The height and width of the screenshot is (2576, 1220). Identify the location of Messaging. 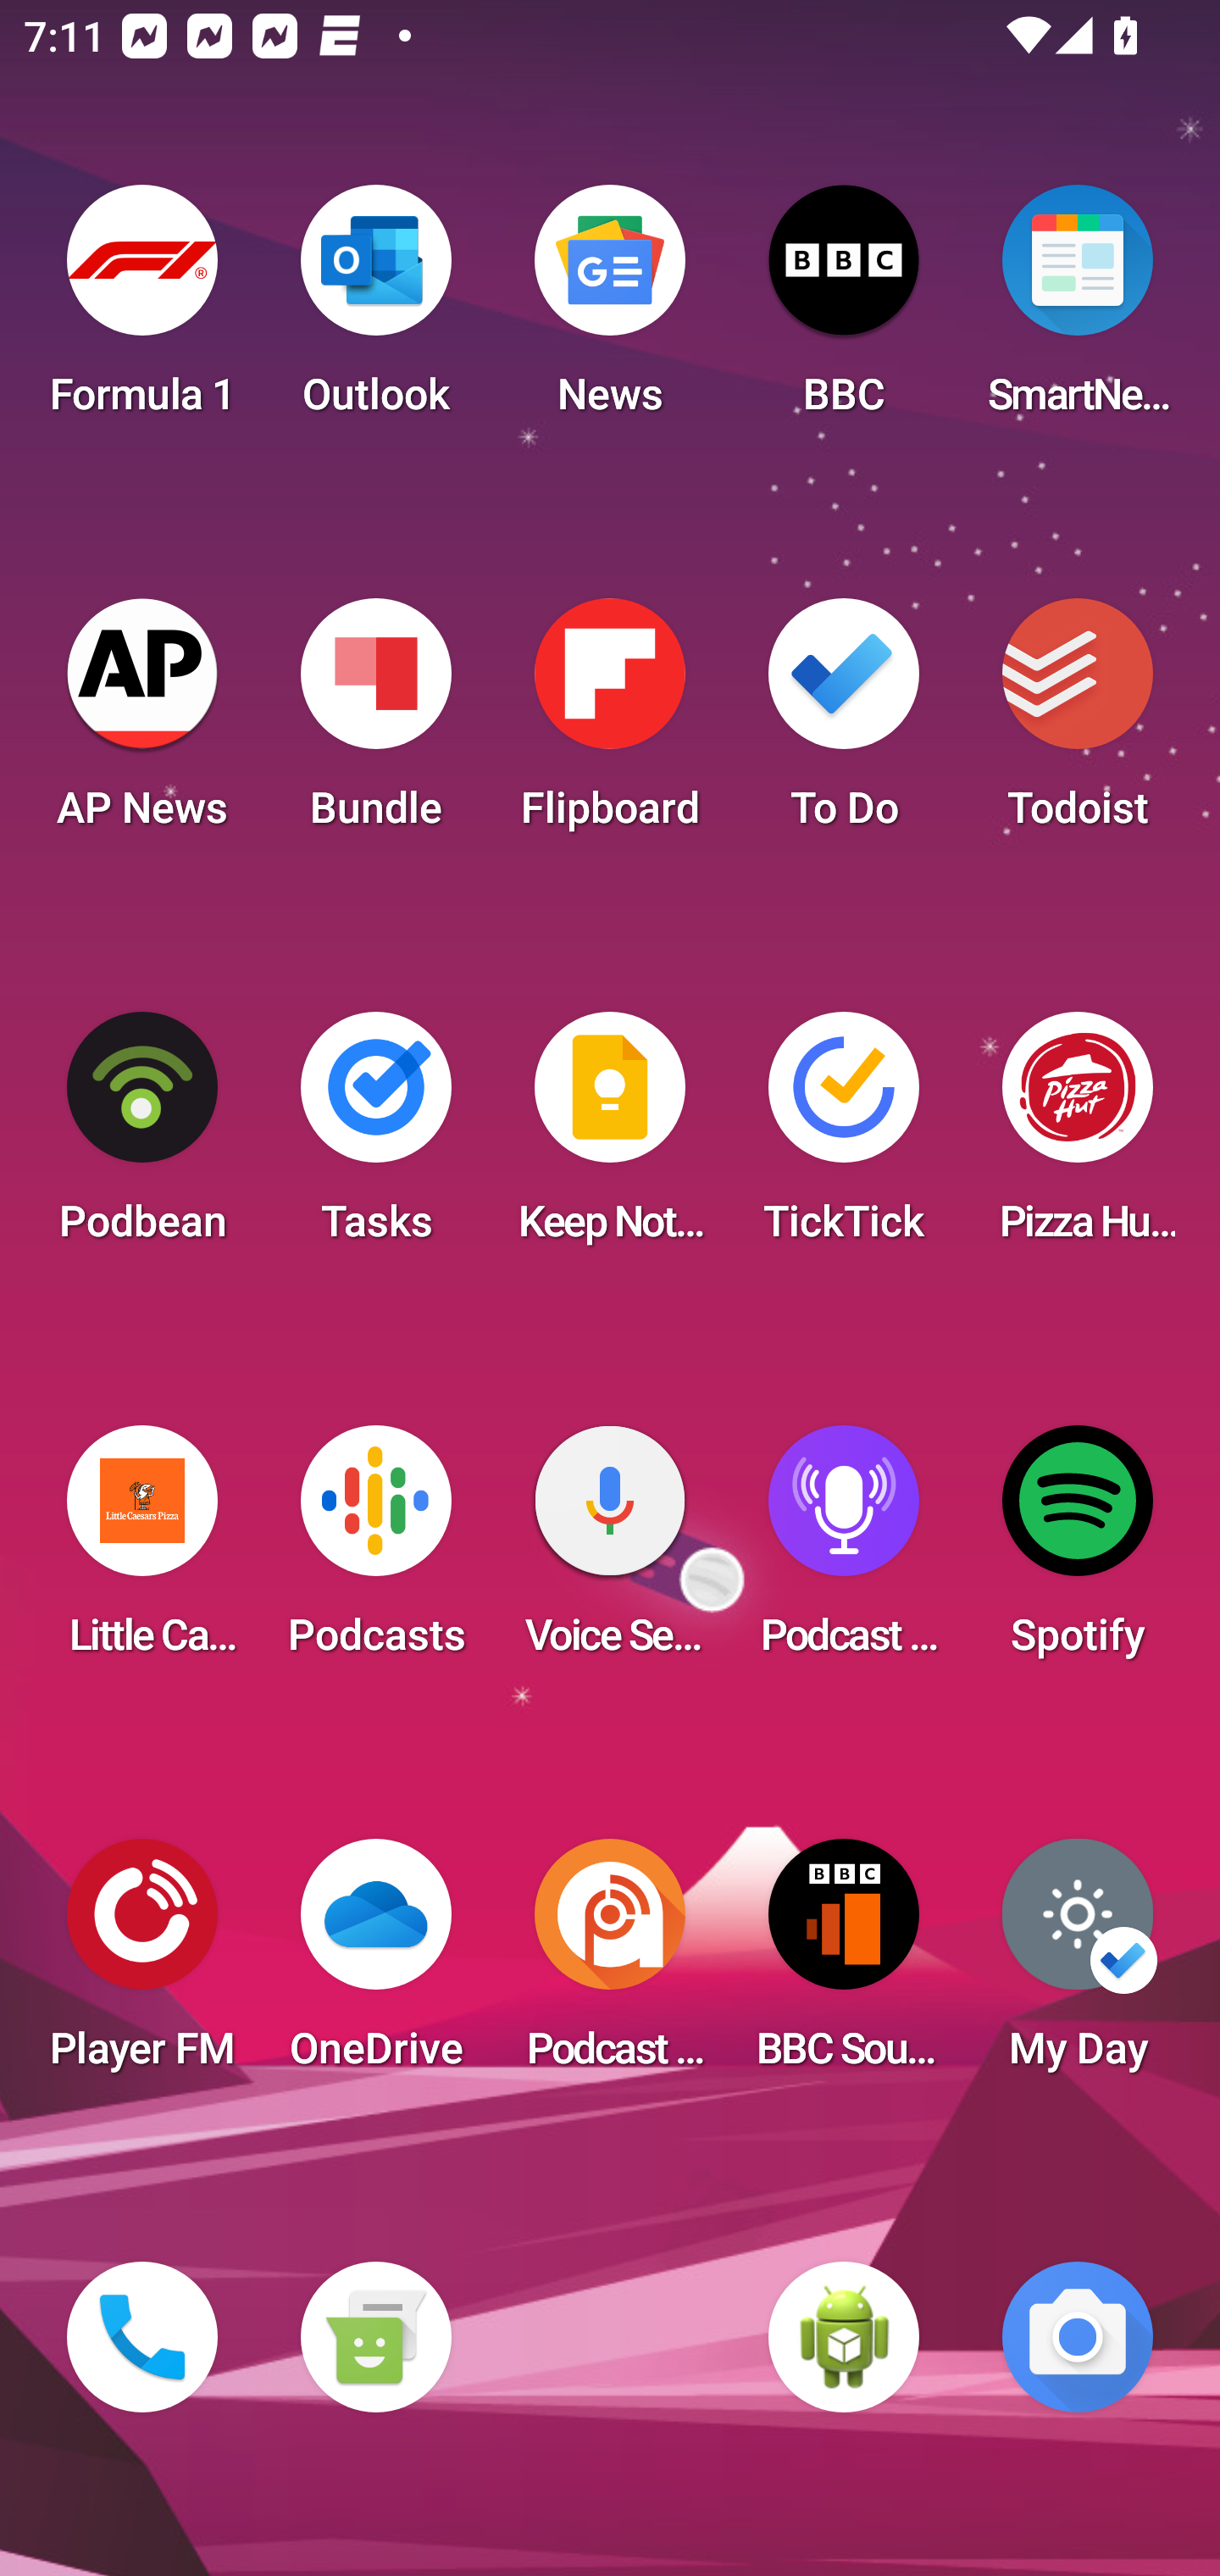
(375, 2337).